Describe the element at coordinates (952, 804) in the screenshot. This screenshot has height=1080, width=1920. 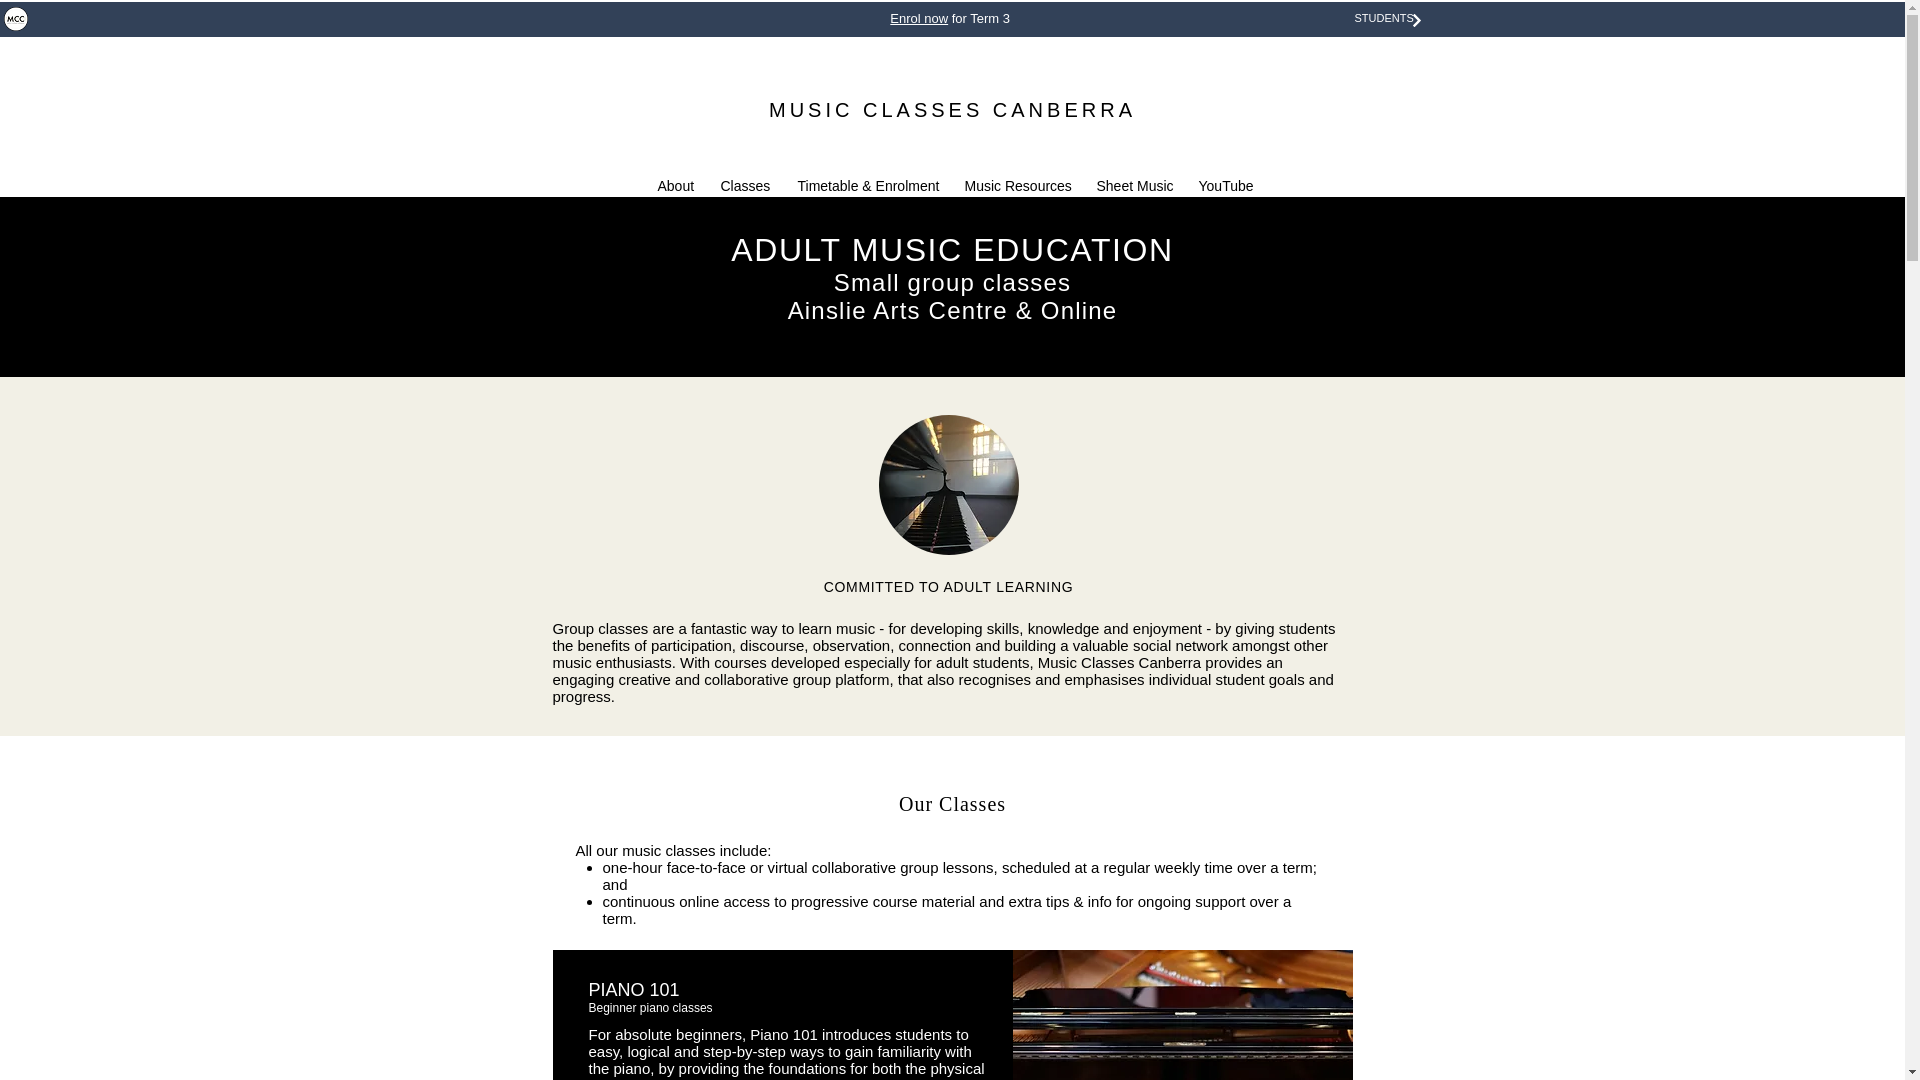
I see `Our Classes` at that location.